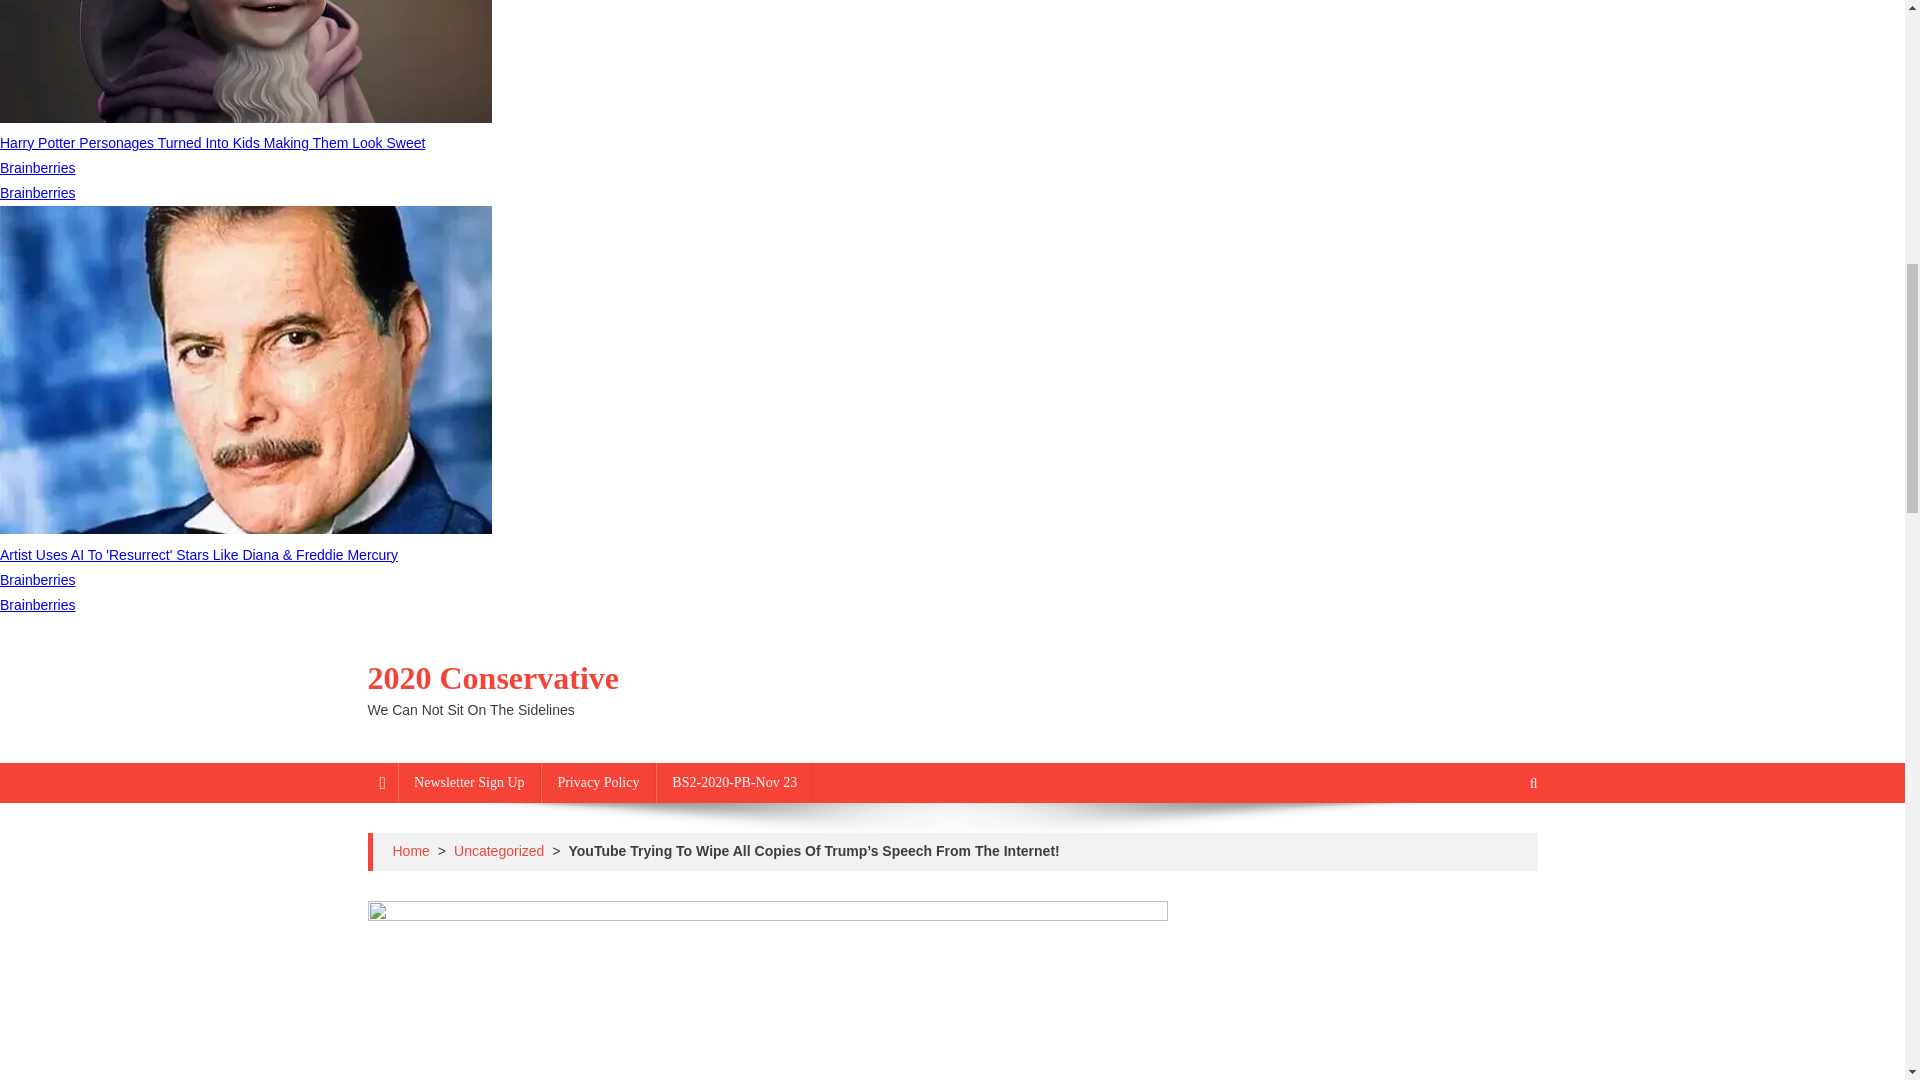  What do you see at coordinates (498, 850) in the screenshot?
I see `Uncategorized` at bounding box center [498, 850].